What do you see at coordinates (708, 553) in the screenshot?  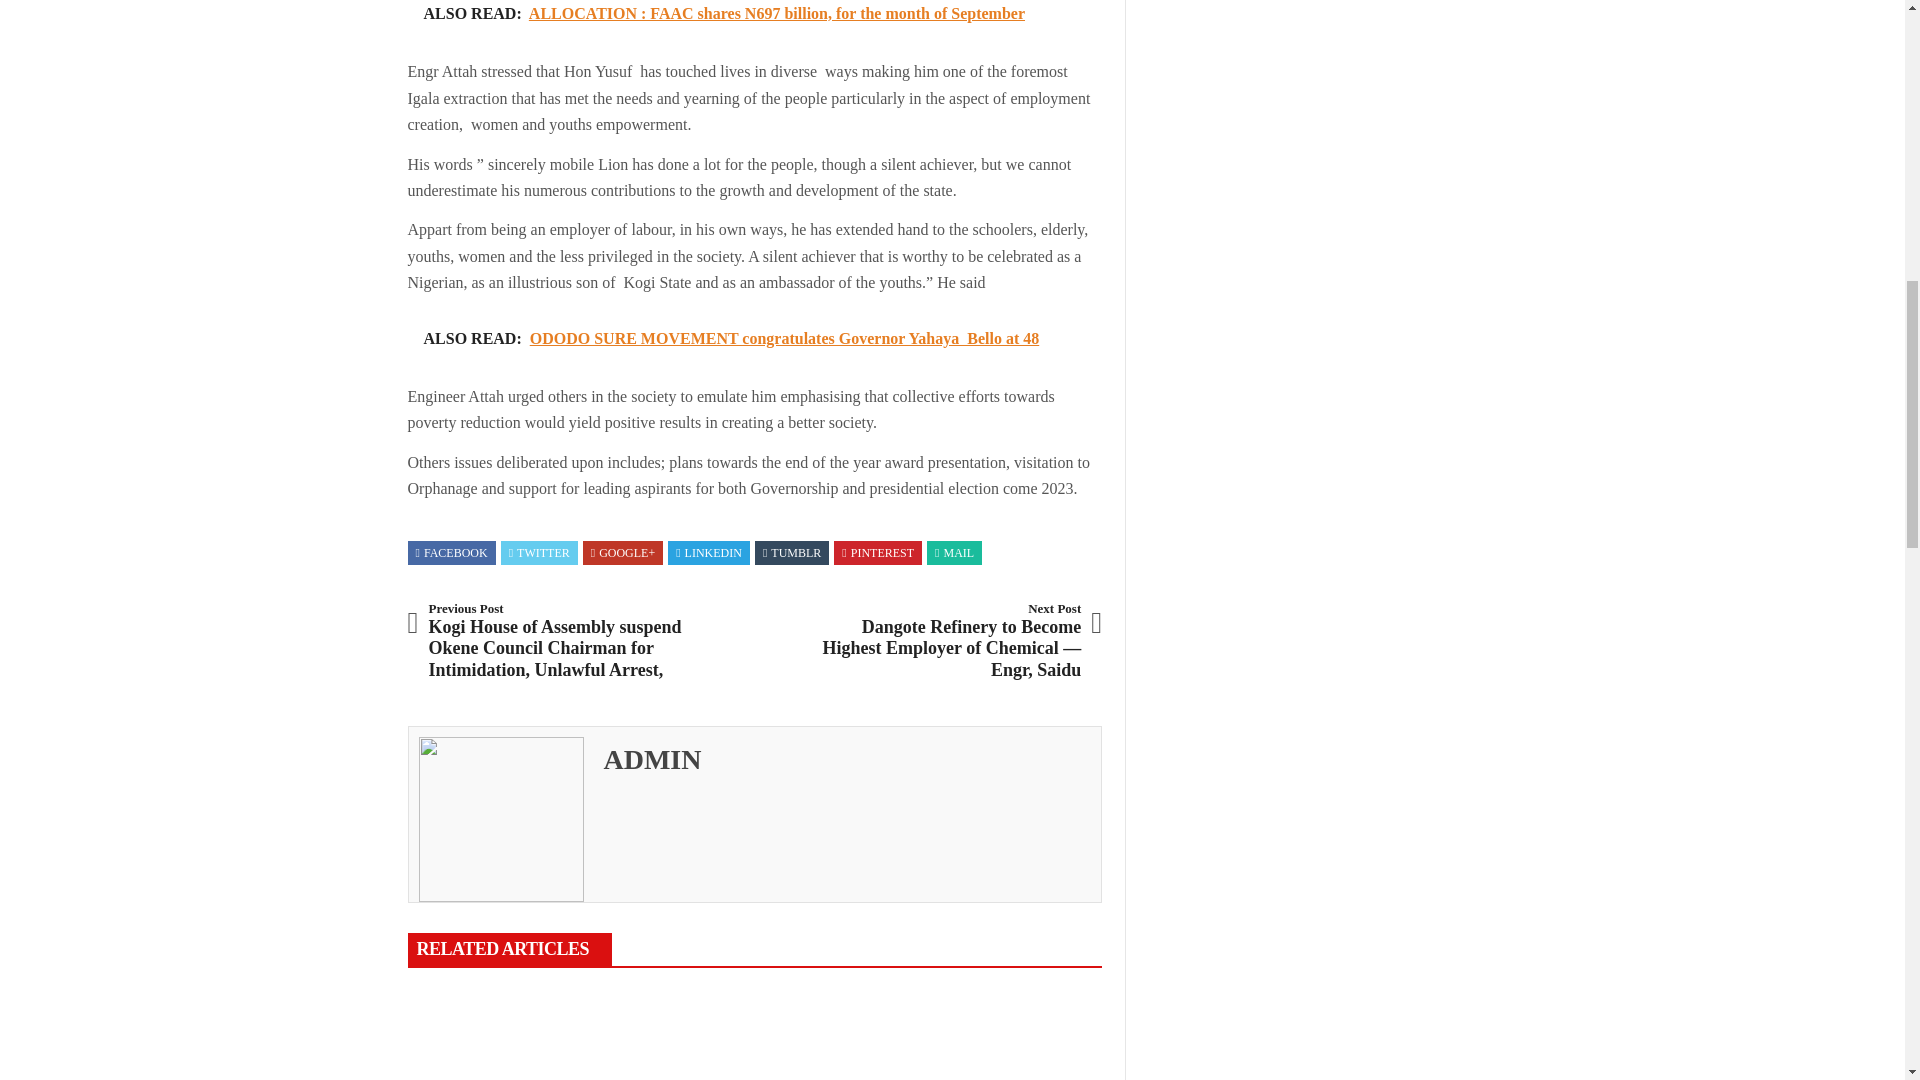 I see `LinkedIn` at bounding box center [708, 553].